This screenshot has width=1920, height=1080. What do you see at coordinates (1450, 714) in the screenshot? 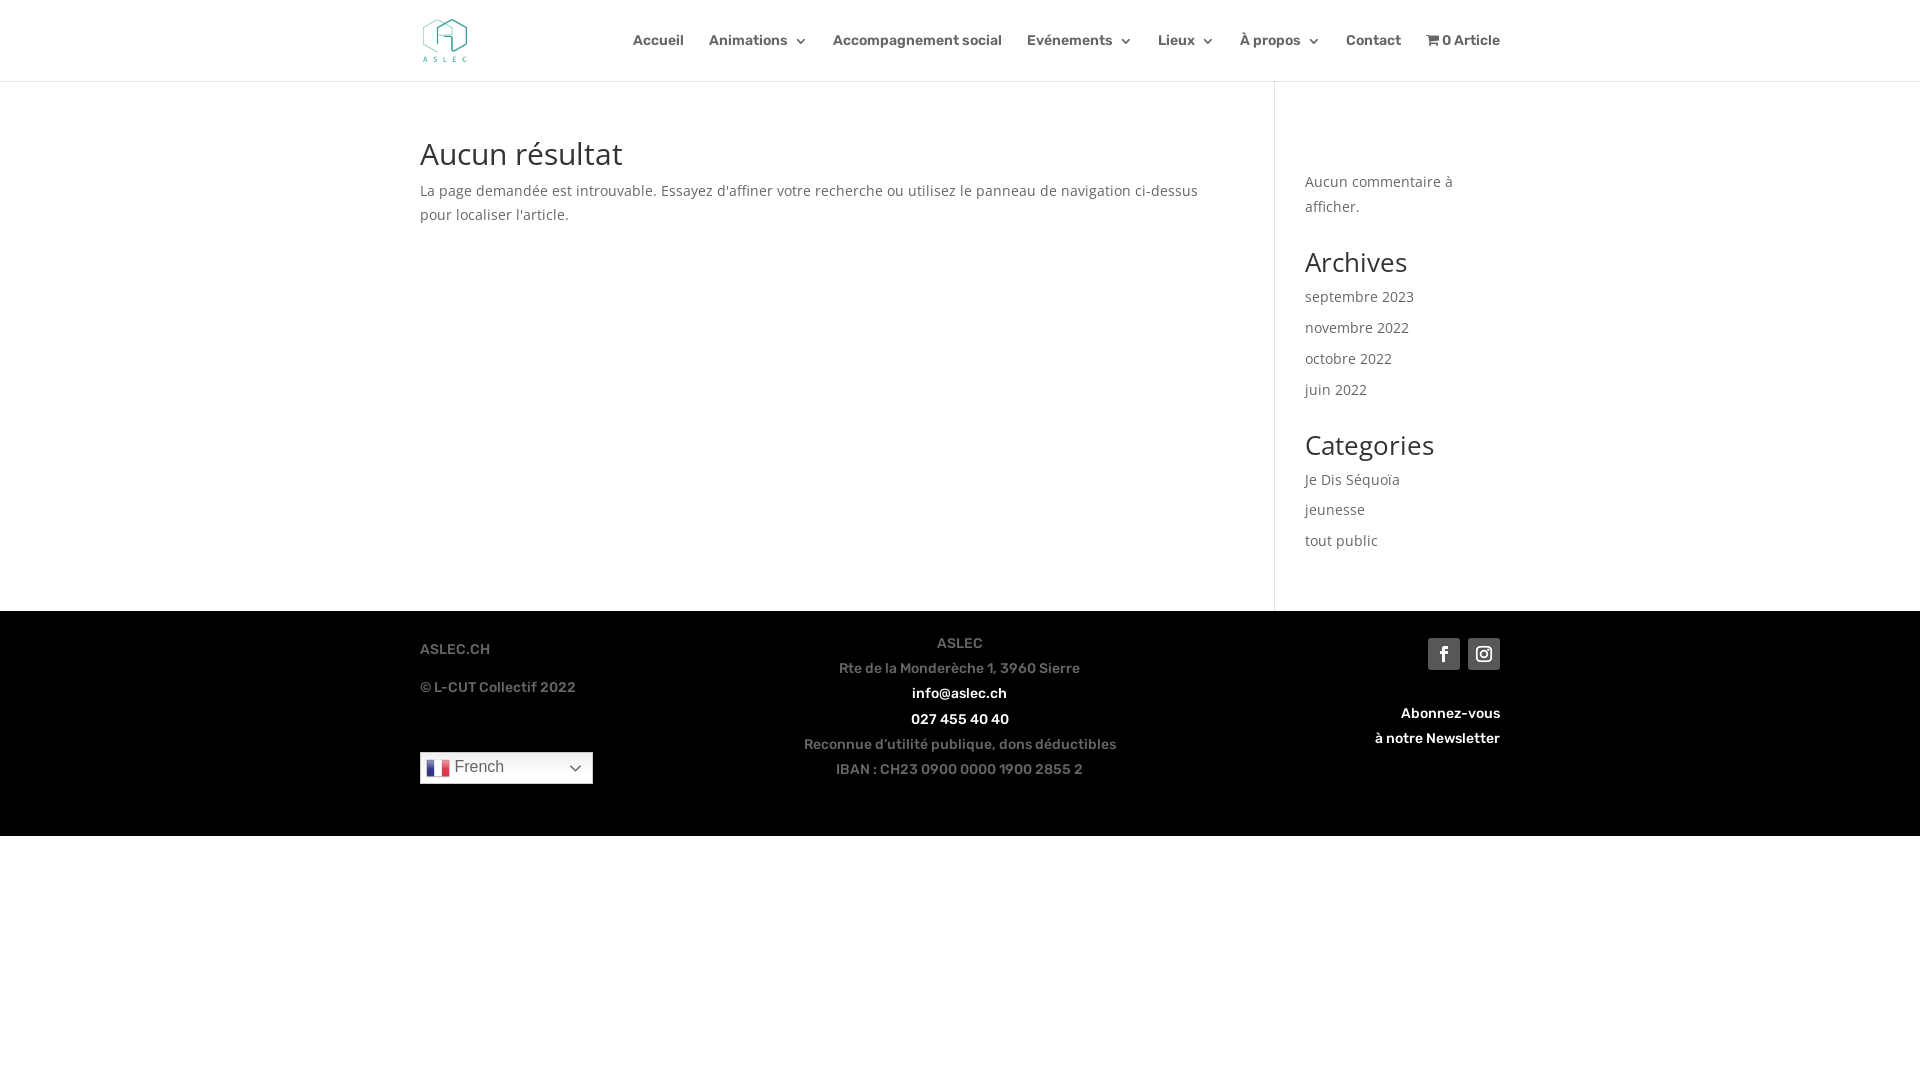
I see `Abonnez-vous` at bounding box center [1450, 714].